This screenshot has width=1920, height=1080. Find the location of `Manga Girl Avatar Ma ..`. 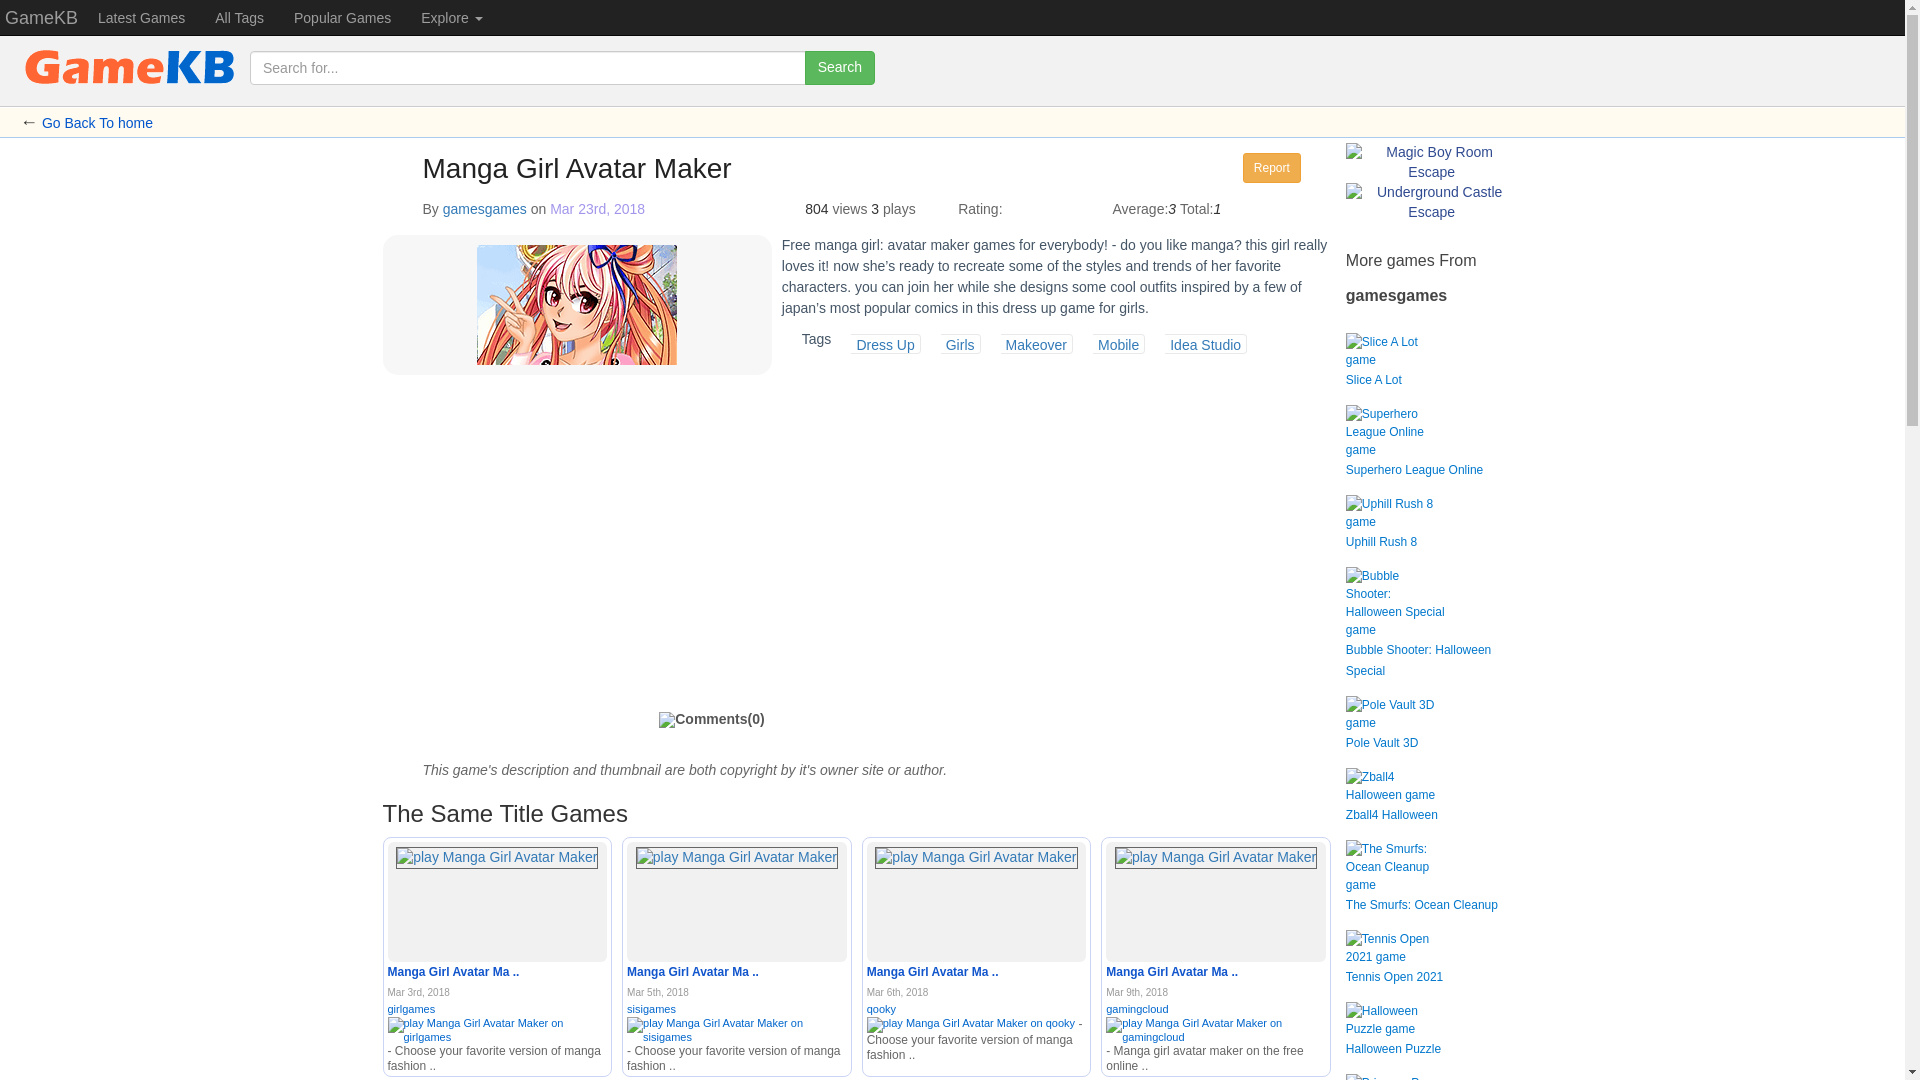

Manga Girl Avatar Ma .. is located at coordinates (454, 972).